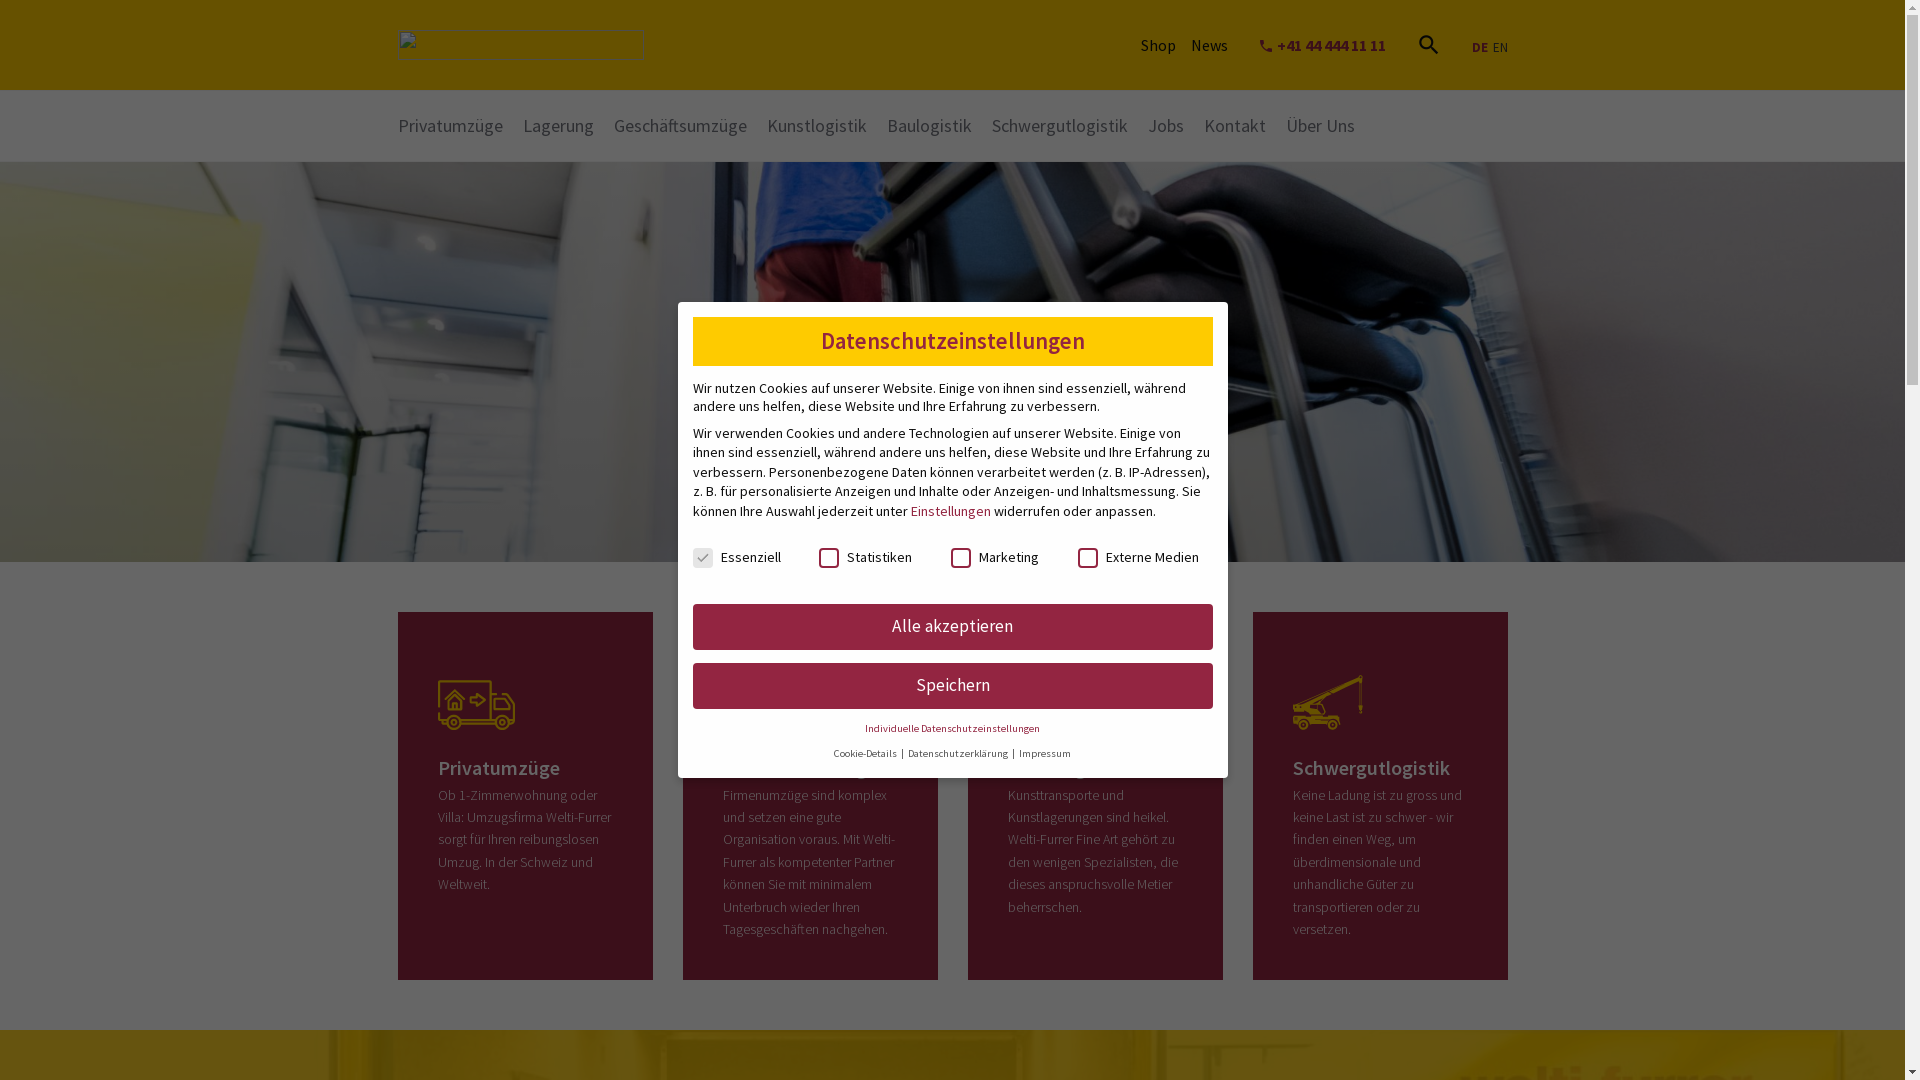 Image resolution: width=1920 pixels, height=1080 pixels. I want to click on Kunstlogistik, so click(816, 126).